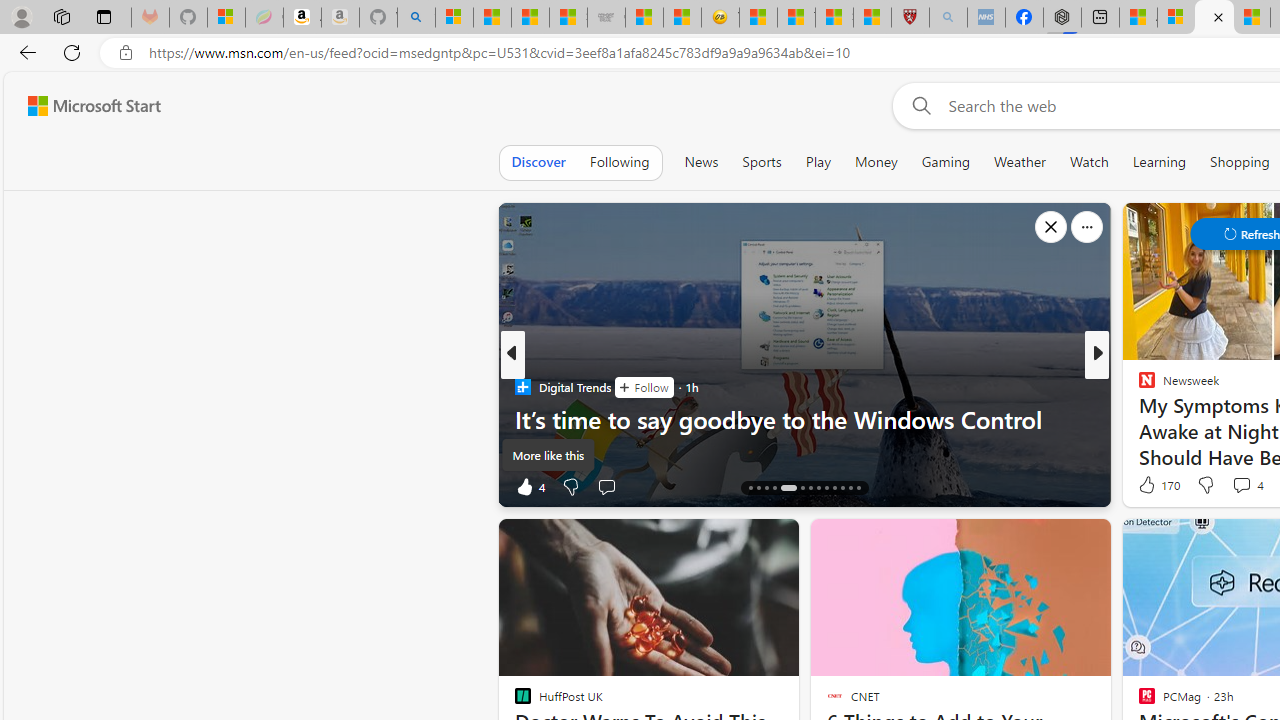 Image resolution: width=1280 pixels, height=720 pixels. Describe the element at coordinates (774, 488) in the screenshot. I see `AutomationID: tab-17` at that location.